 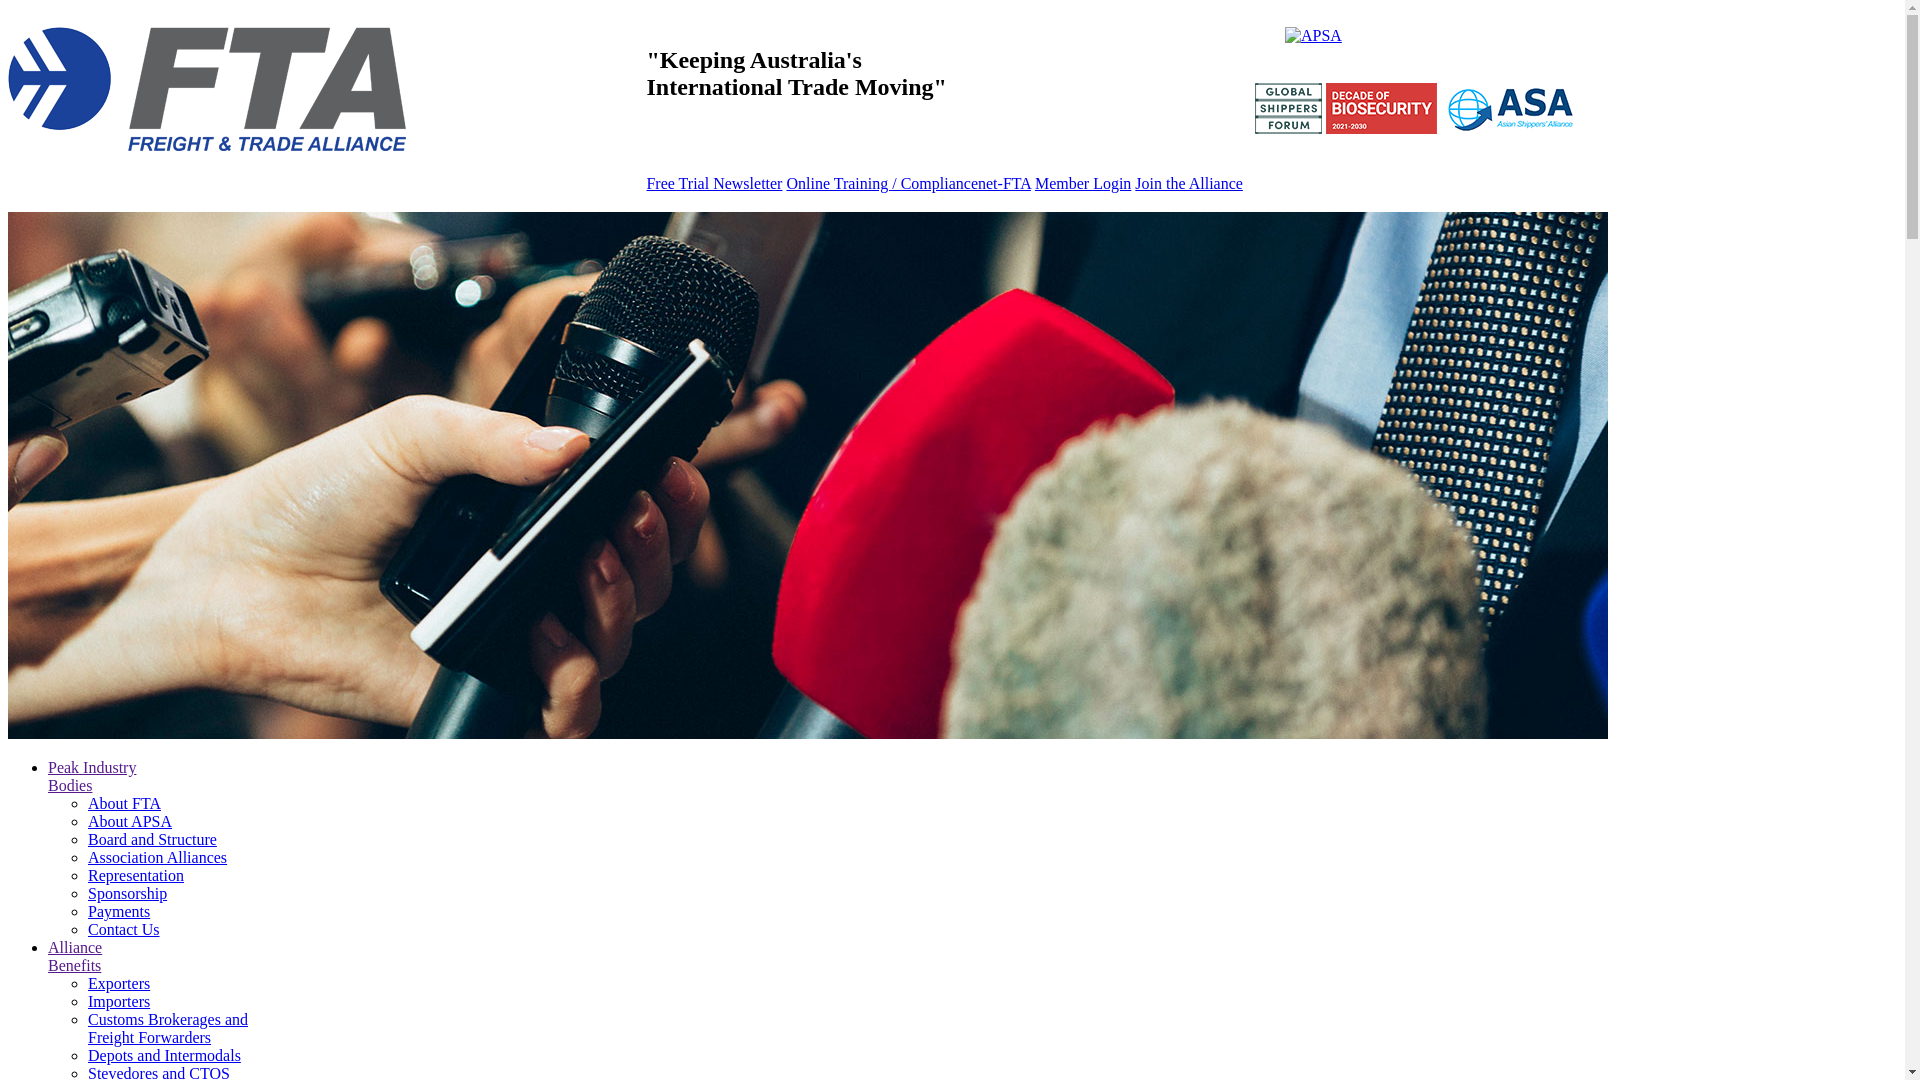 What do you see at coordinates (119, 1002) in the screenshot?
I see `Importers` at bounding box center [119, 1002].